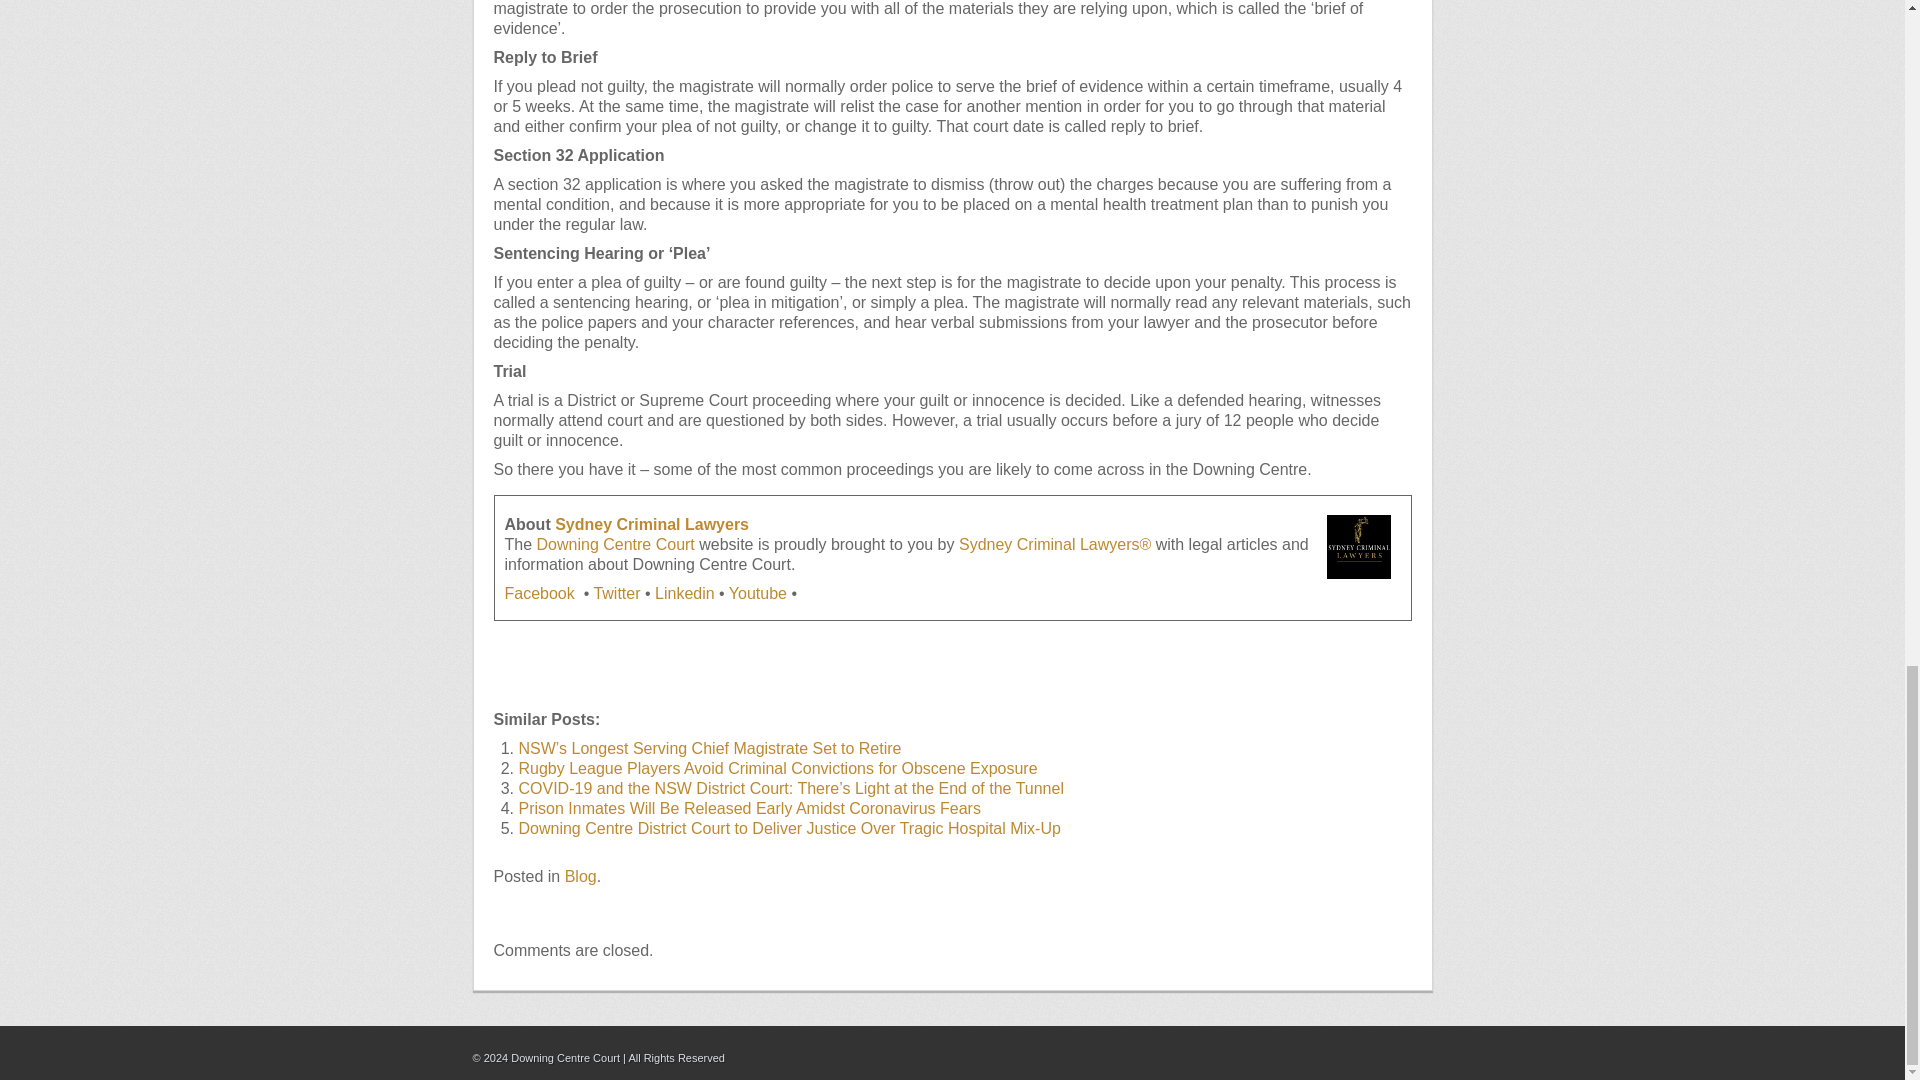  Describe the element at coordinates (651, 524) in the screenshot. I see `Sydney Criminal Lawyers` at that location.